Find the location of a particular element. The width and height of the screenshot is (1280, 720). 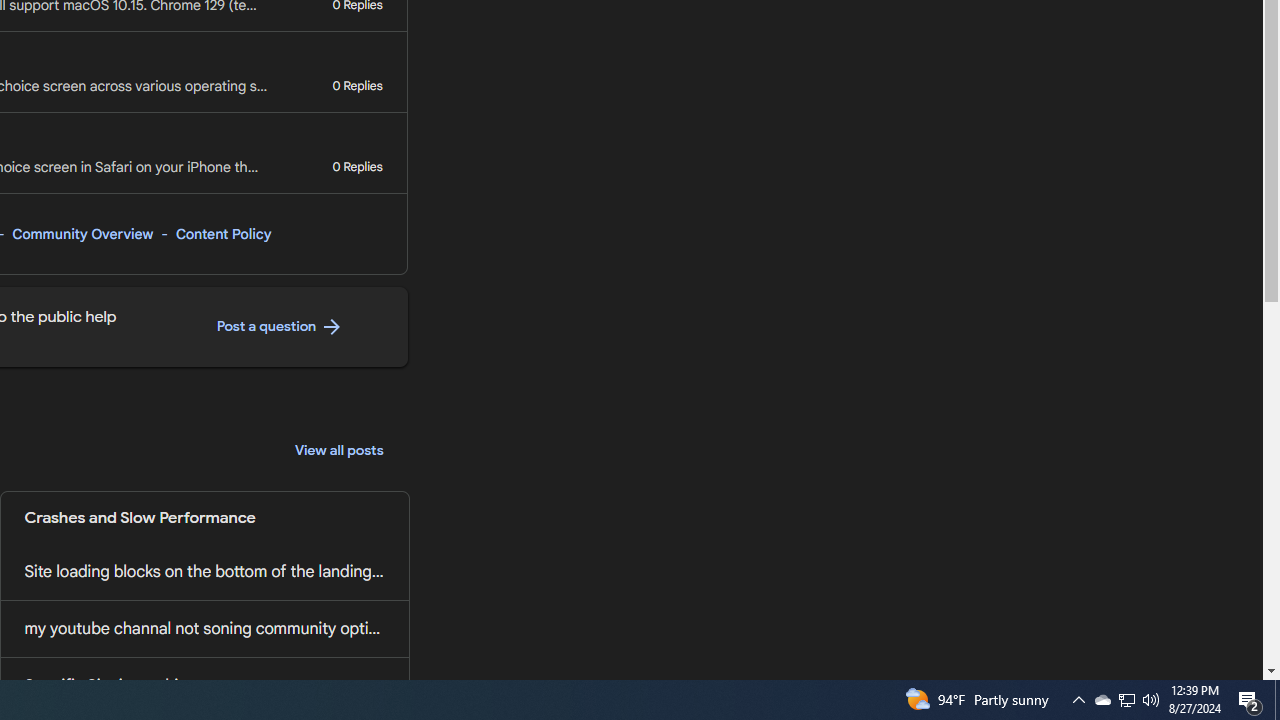

Community Overview is located at coordinates (82, 234).